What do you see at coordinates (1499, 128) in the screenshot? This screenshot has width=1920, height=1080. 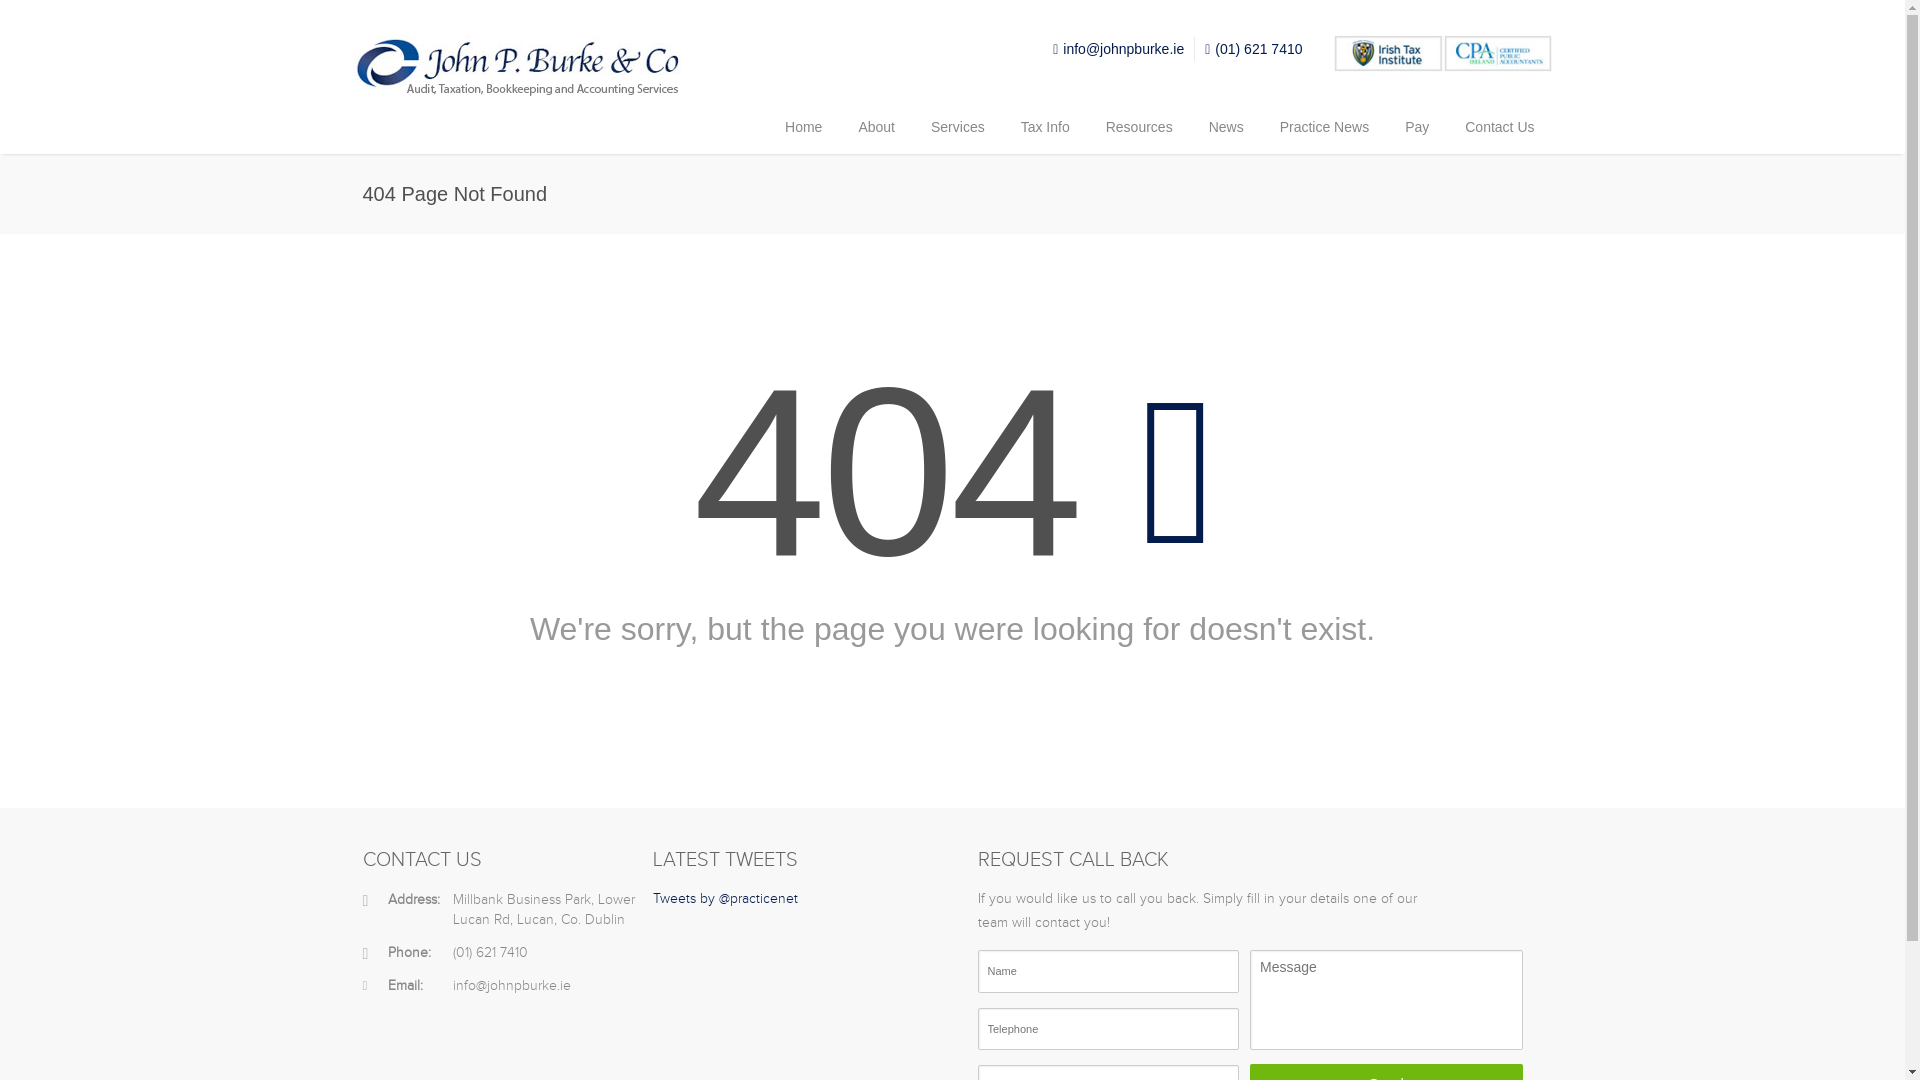 I see `Contact Us` at bounding box center [1499, 128].